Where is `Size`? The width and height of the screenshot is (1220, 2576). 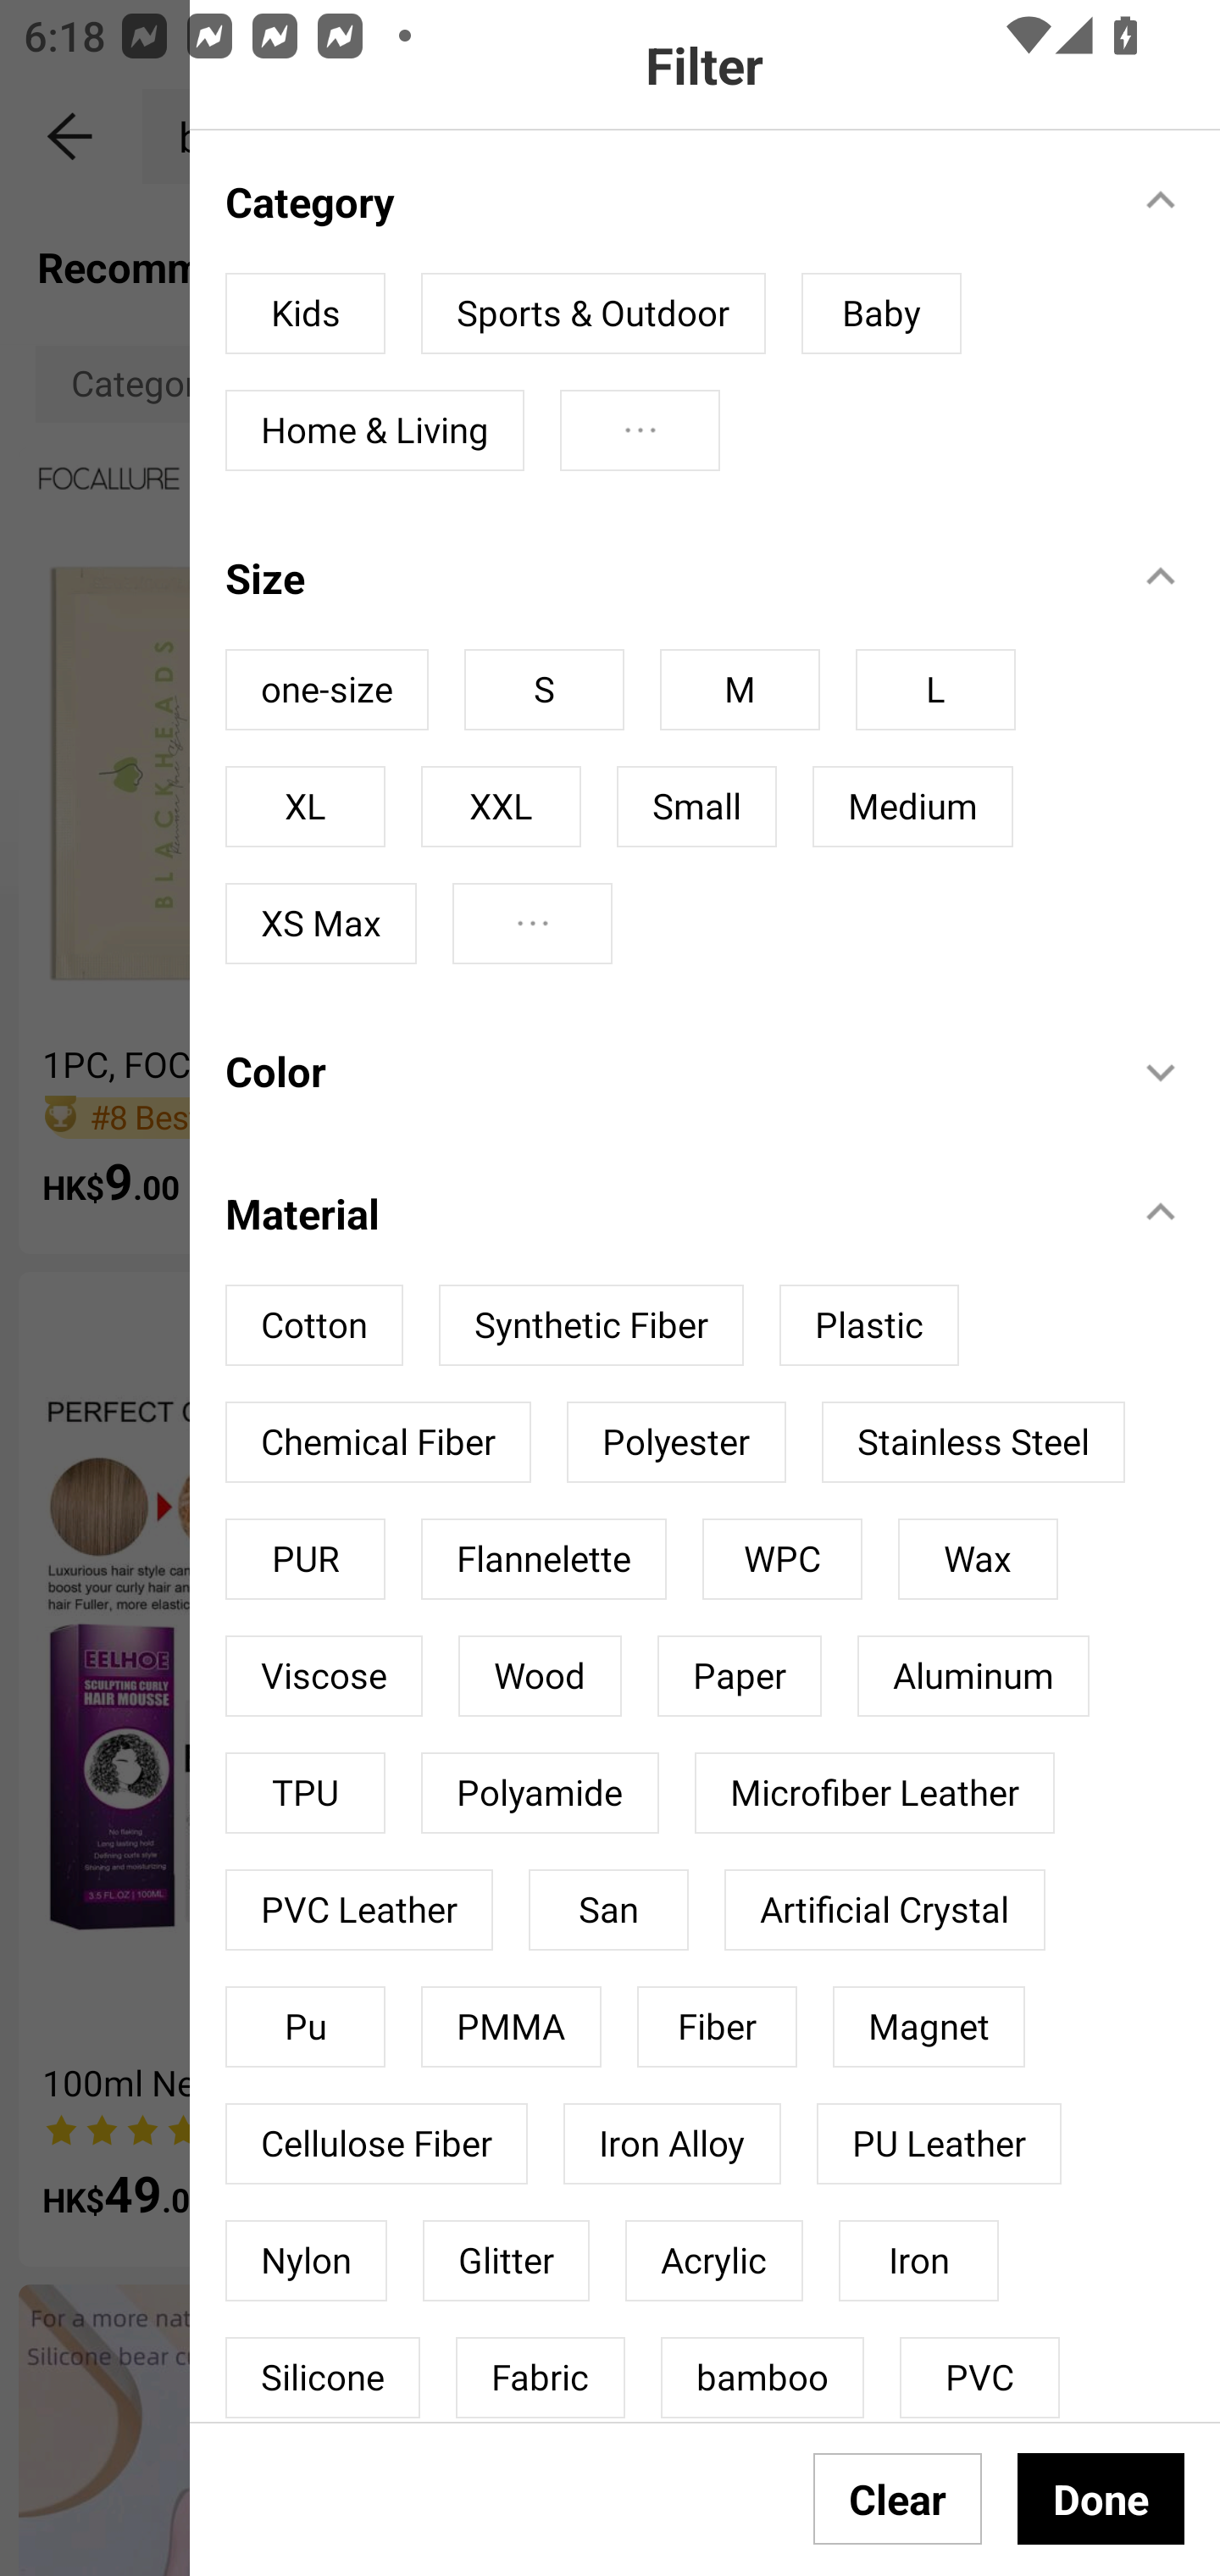 Size is located at coordinates (663, 578).